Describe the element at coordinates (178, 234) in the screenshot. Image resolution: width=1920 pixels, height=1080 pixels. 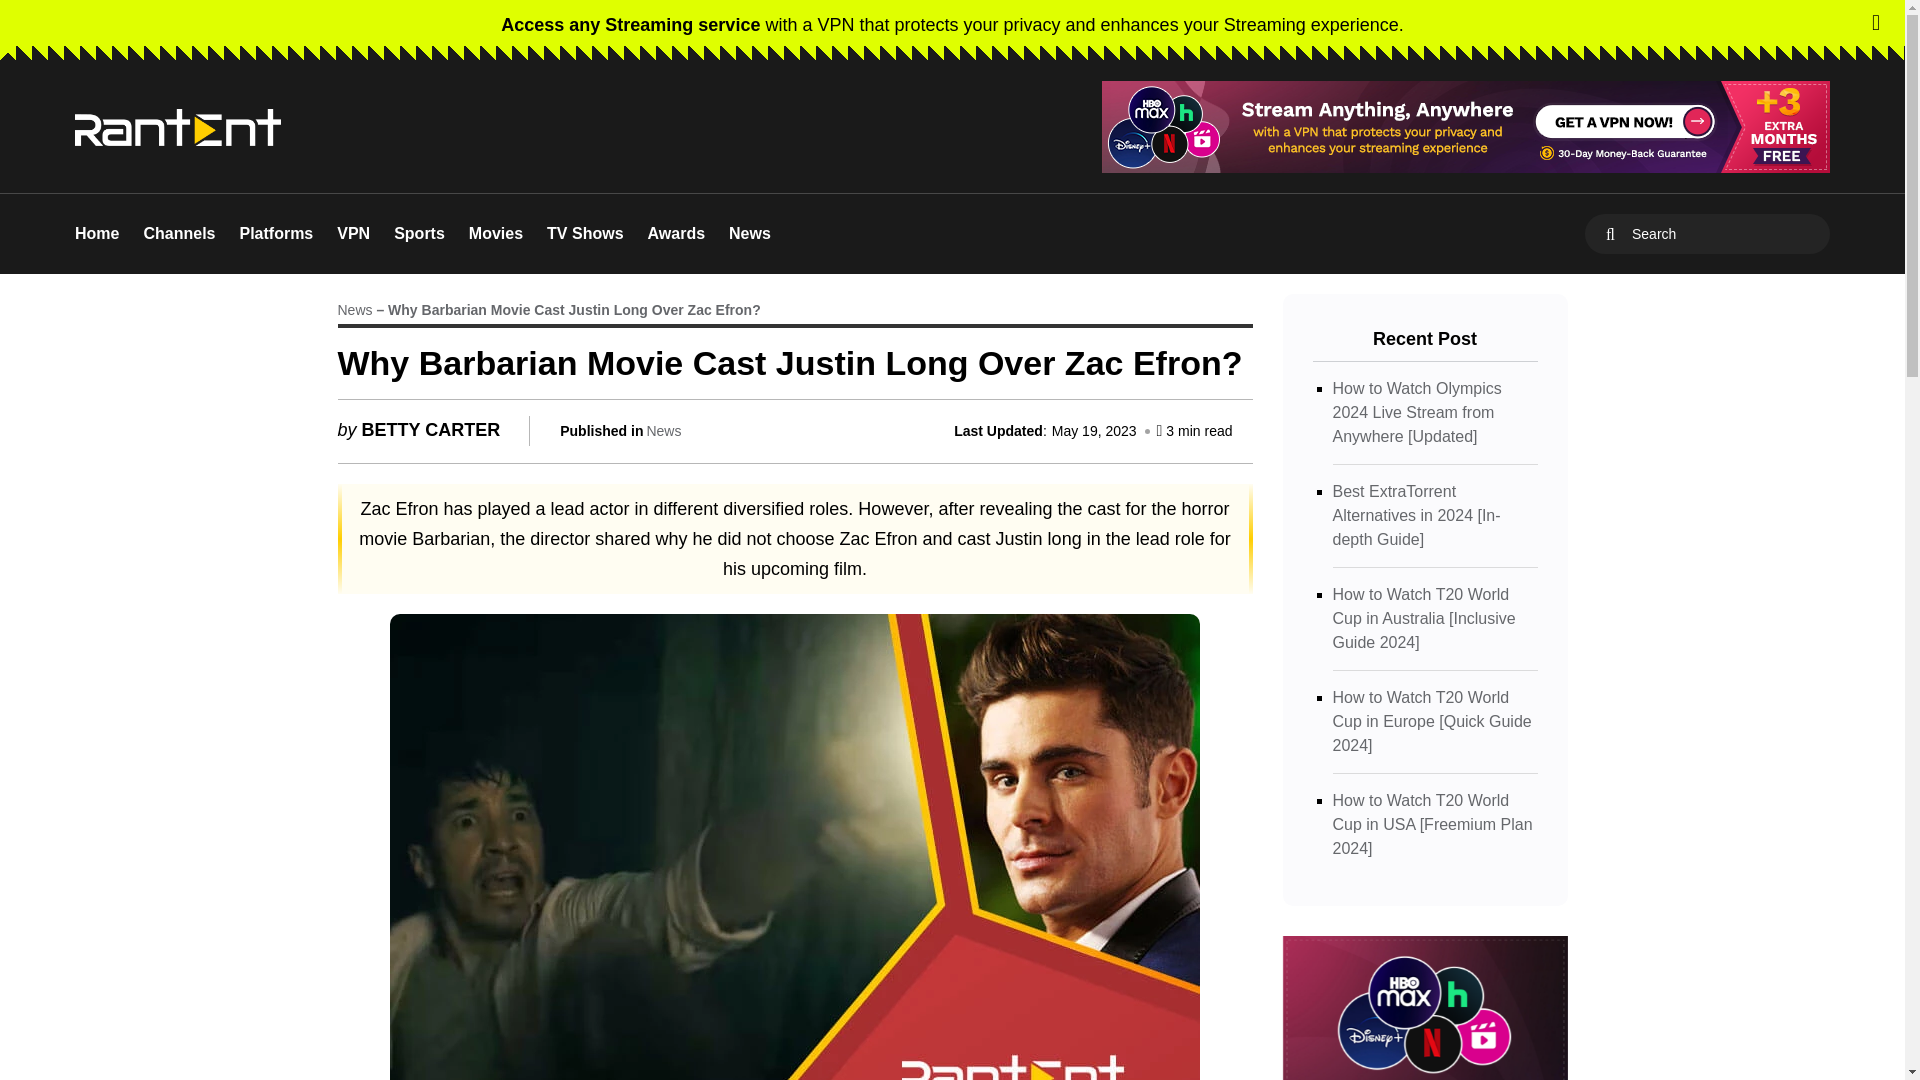
I see `Channels` at that location.